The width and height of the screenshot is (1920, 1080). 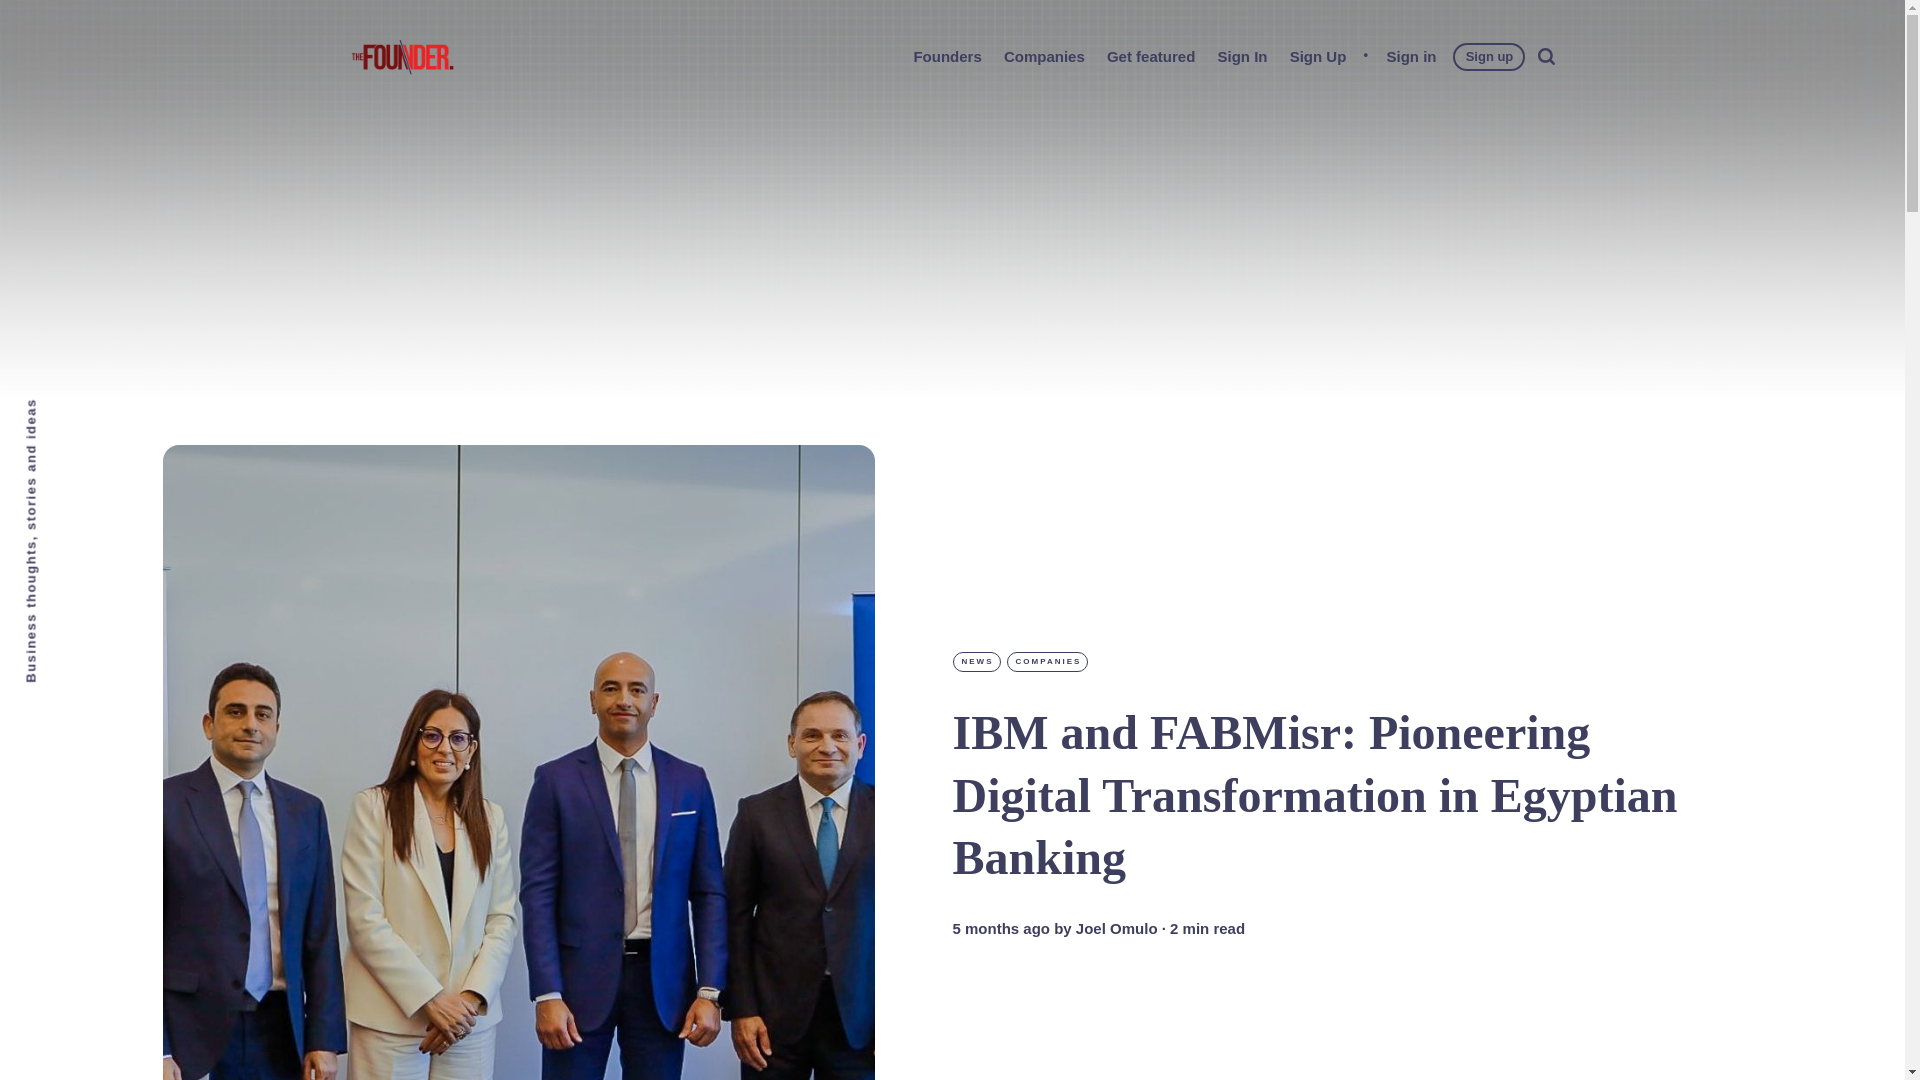 What do you see at coordinates (1150, 56) in the screenshot?
I see `Get featured` at bounding box center [1150, 56].